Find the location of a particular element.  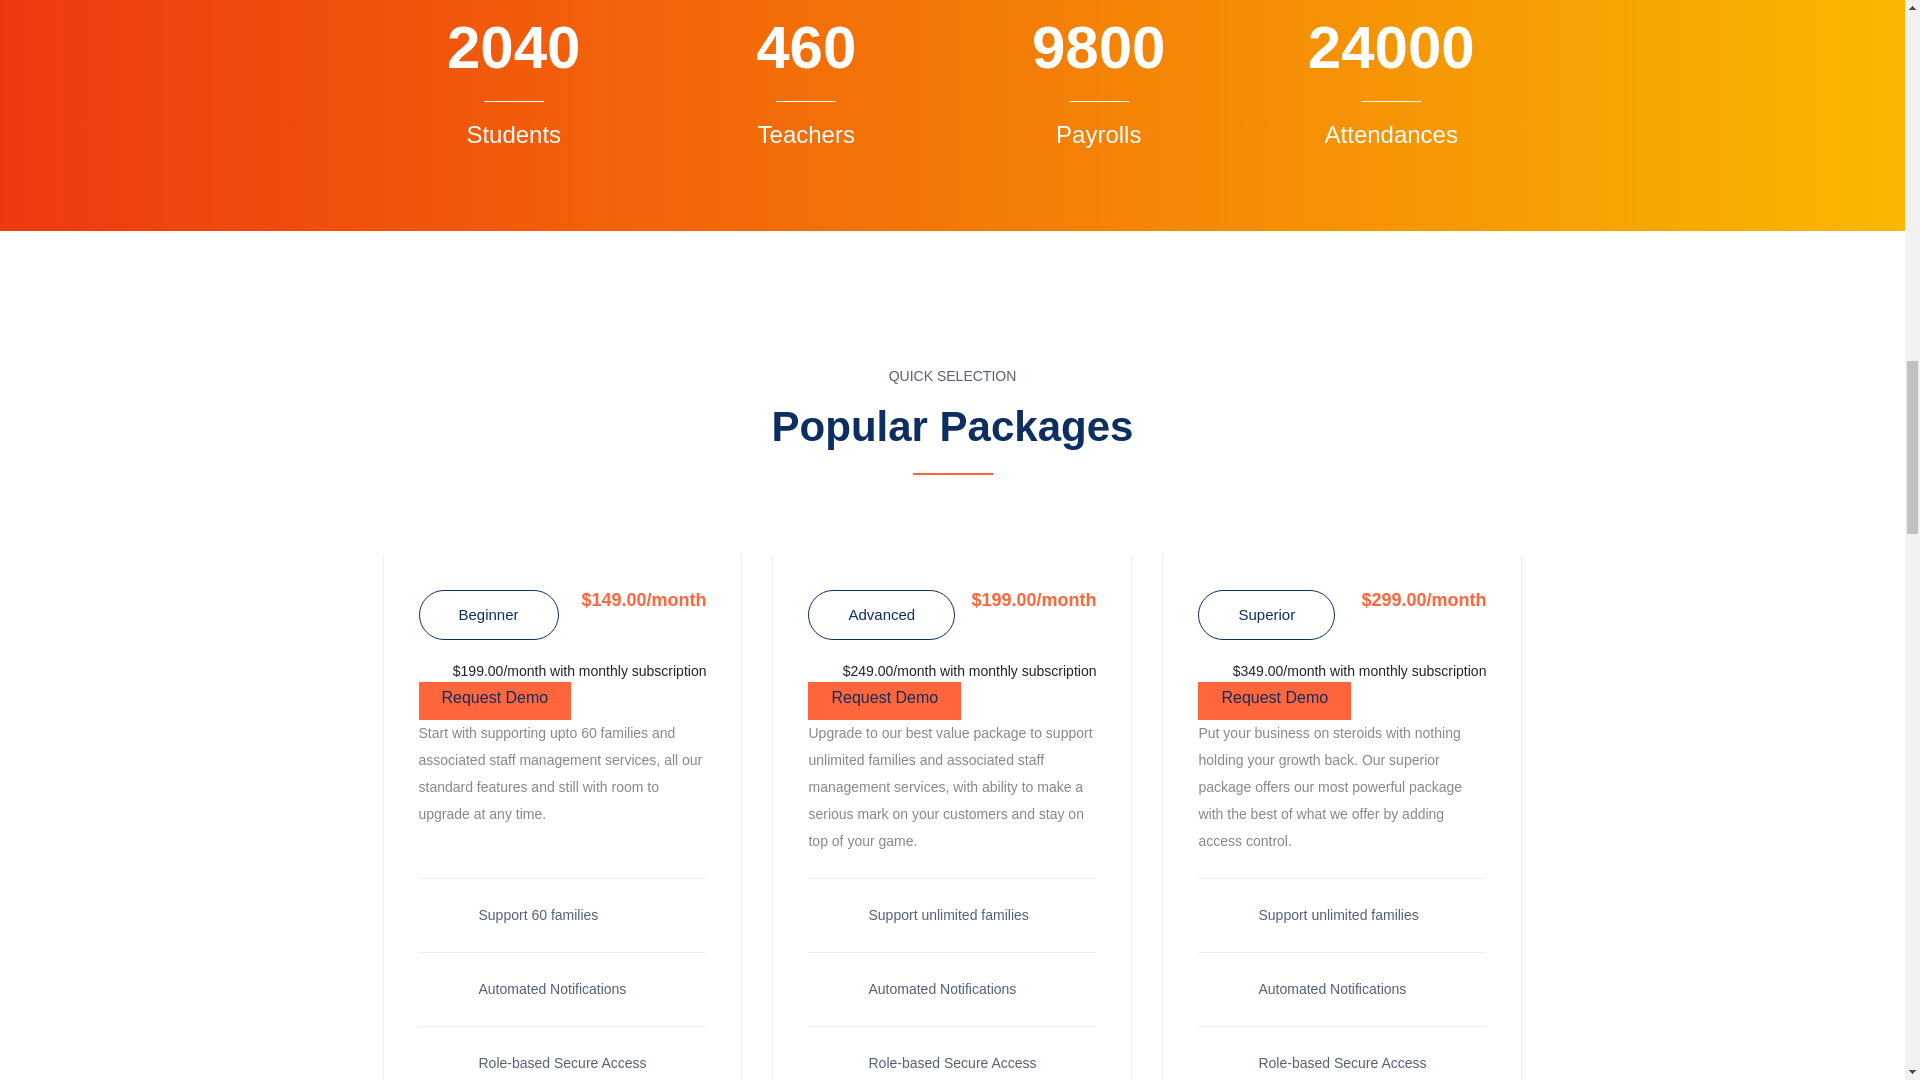

Request Demo is located at coordinates (1274, 700).